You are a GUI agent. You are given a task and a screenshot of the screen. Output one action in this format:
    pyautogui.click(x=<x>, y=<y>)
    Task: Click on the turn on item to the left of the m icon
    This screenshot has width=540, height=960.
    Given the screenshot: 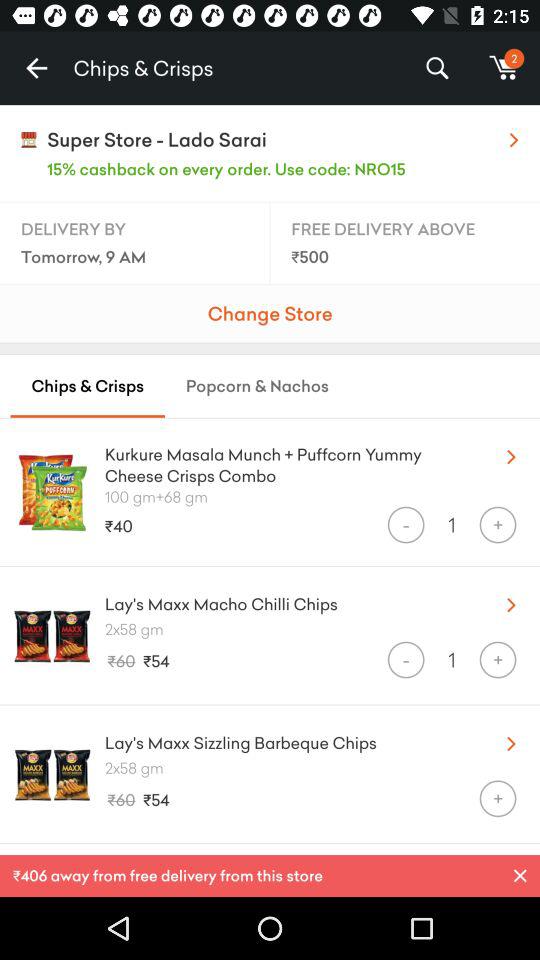 What is the action you would take?
    pyautogui.click(x=436, y=68)
    